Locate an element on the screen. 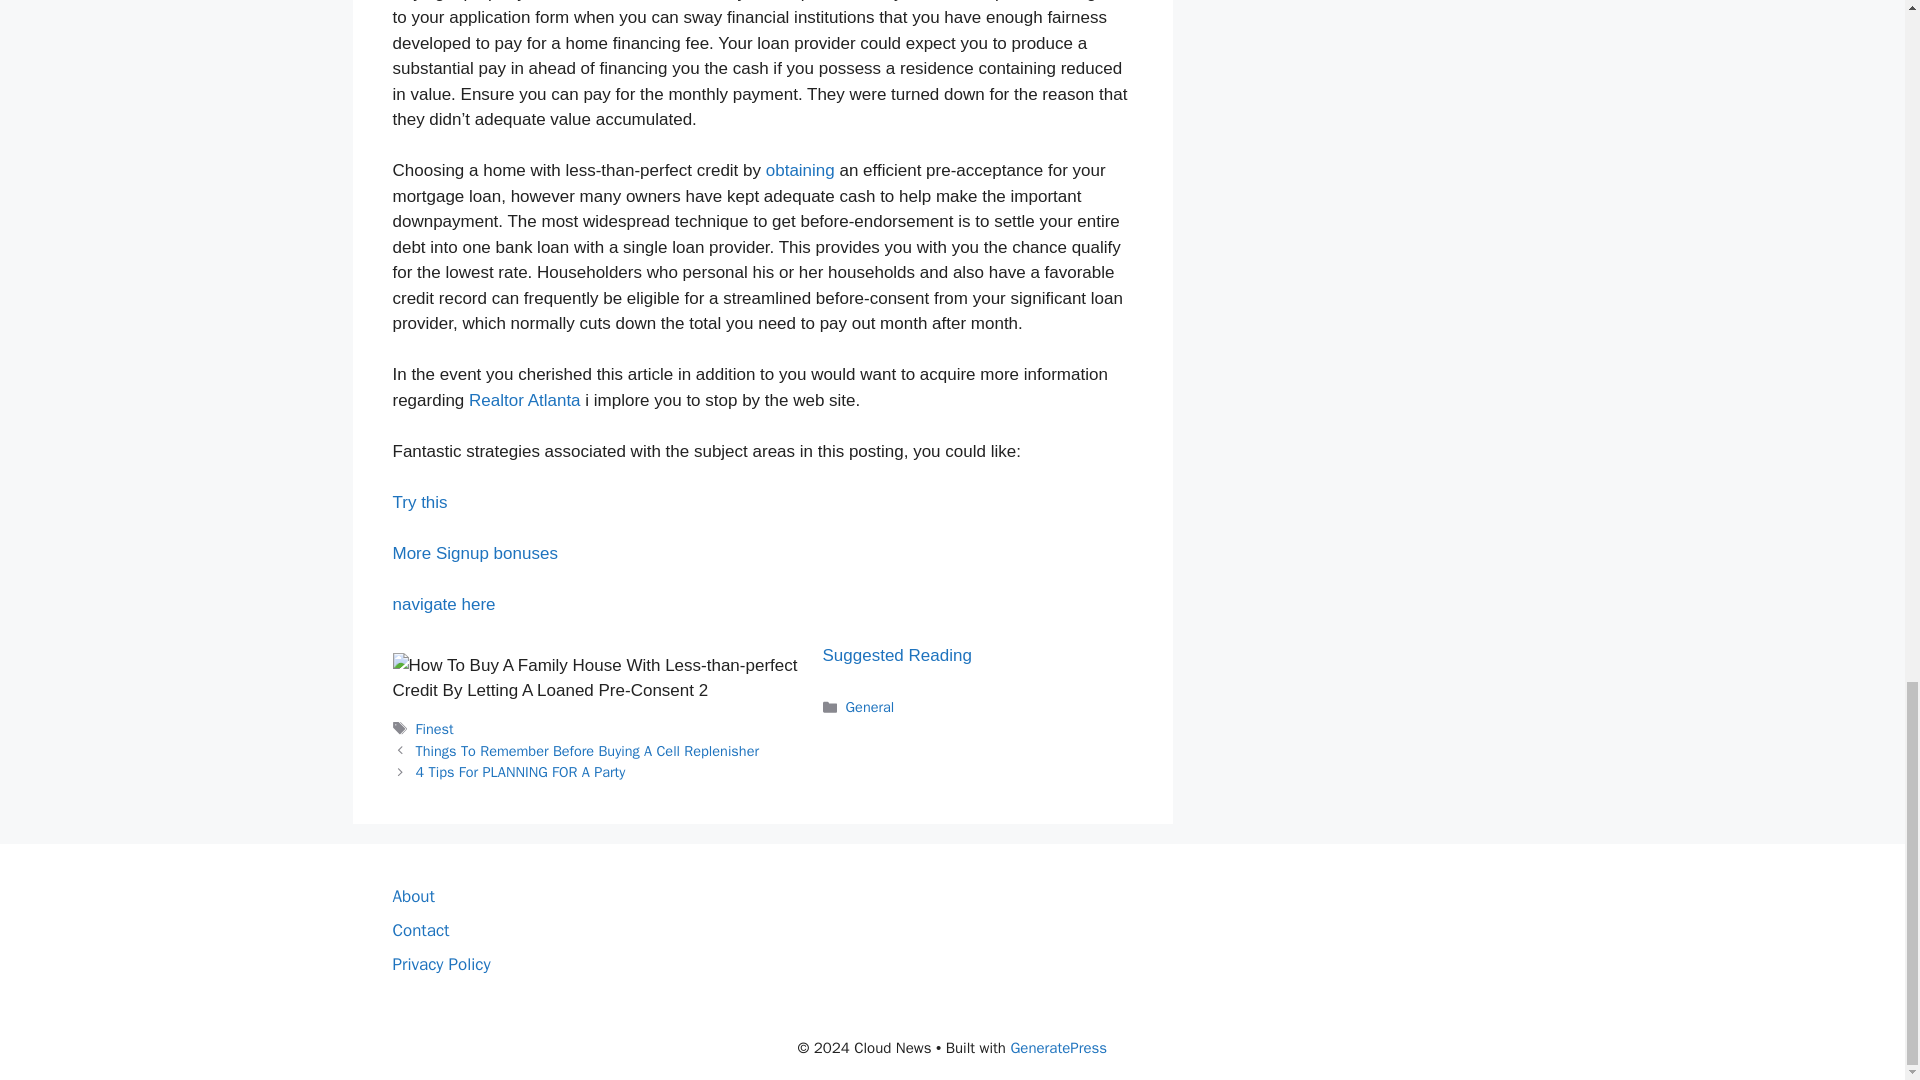 This screenshot has height=1080, width=1920. About is located at coordinates (412, 896).